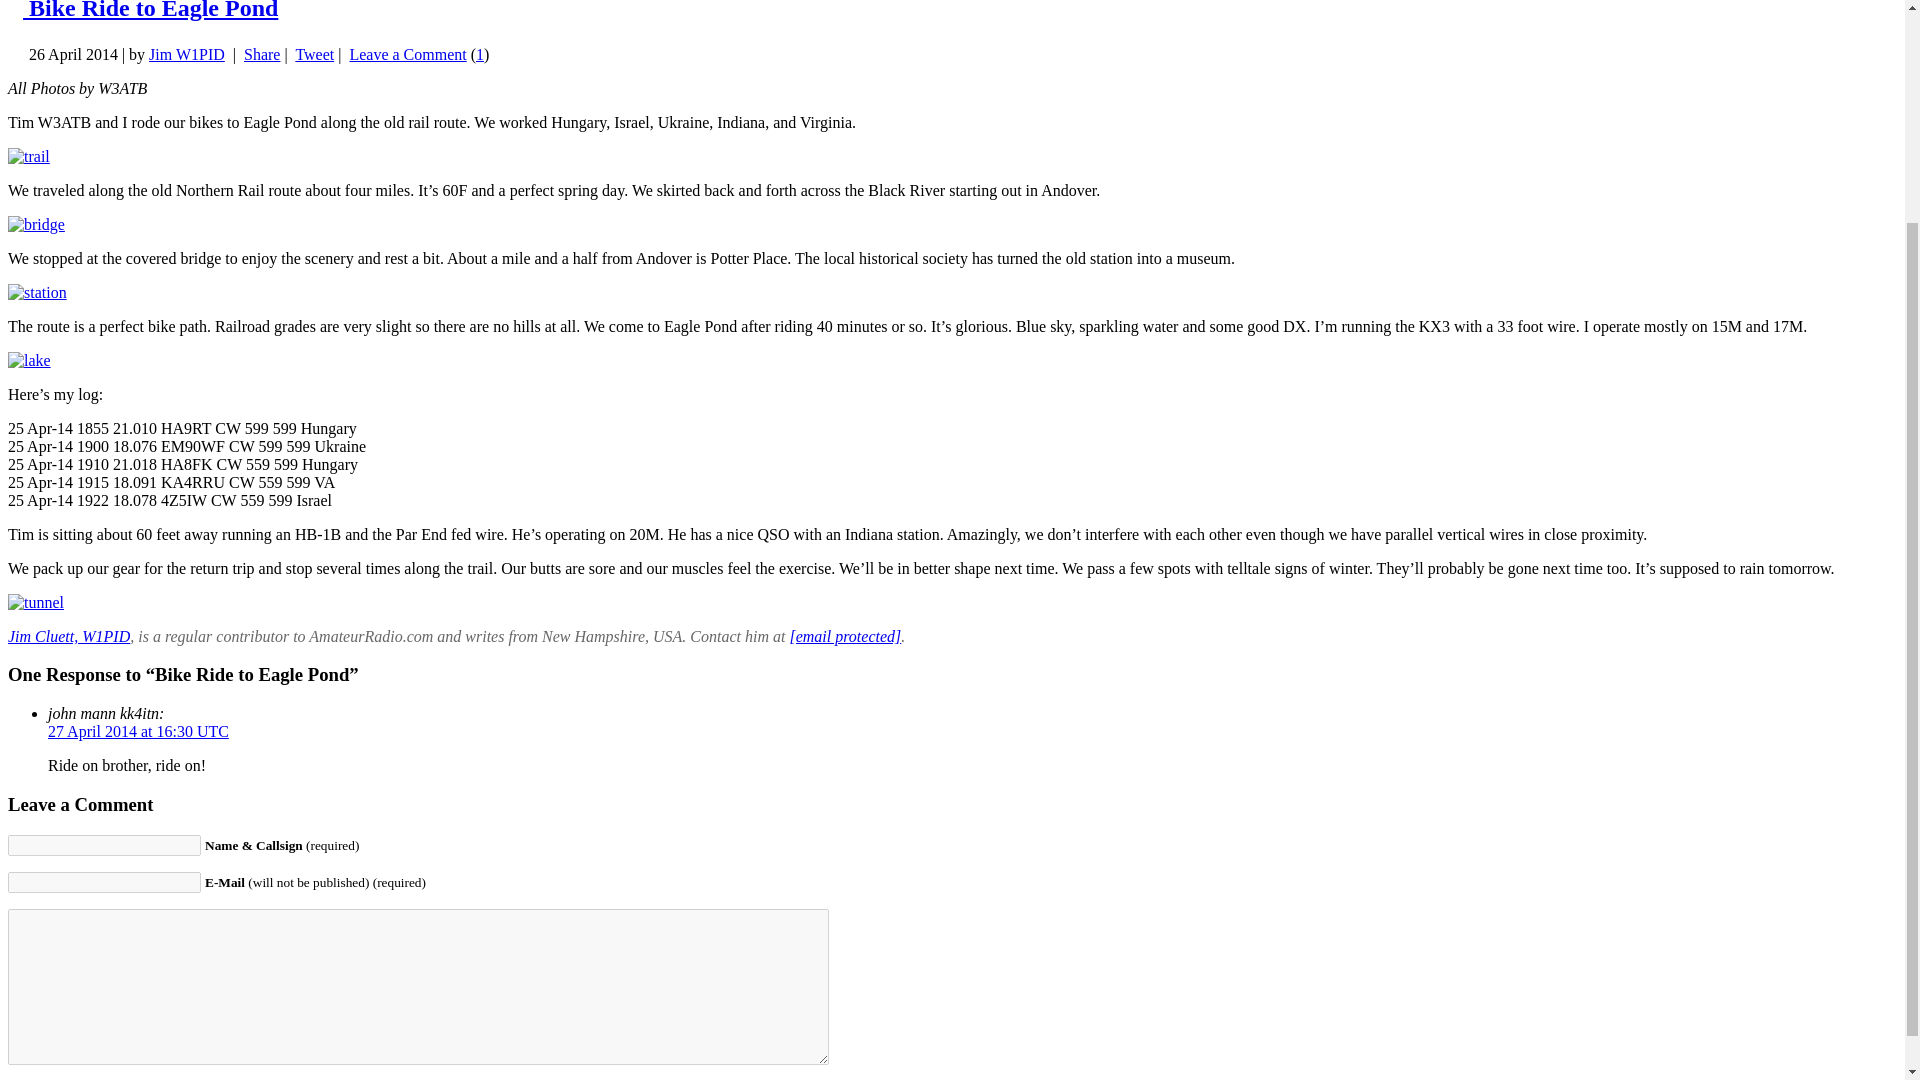 Image resolution: width=1920 pixels, height=1080 pixels. What do you see at coordinates (262, 54) in the screenshot?
I see `Share` at bounding box center [262, 54].